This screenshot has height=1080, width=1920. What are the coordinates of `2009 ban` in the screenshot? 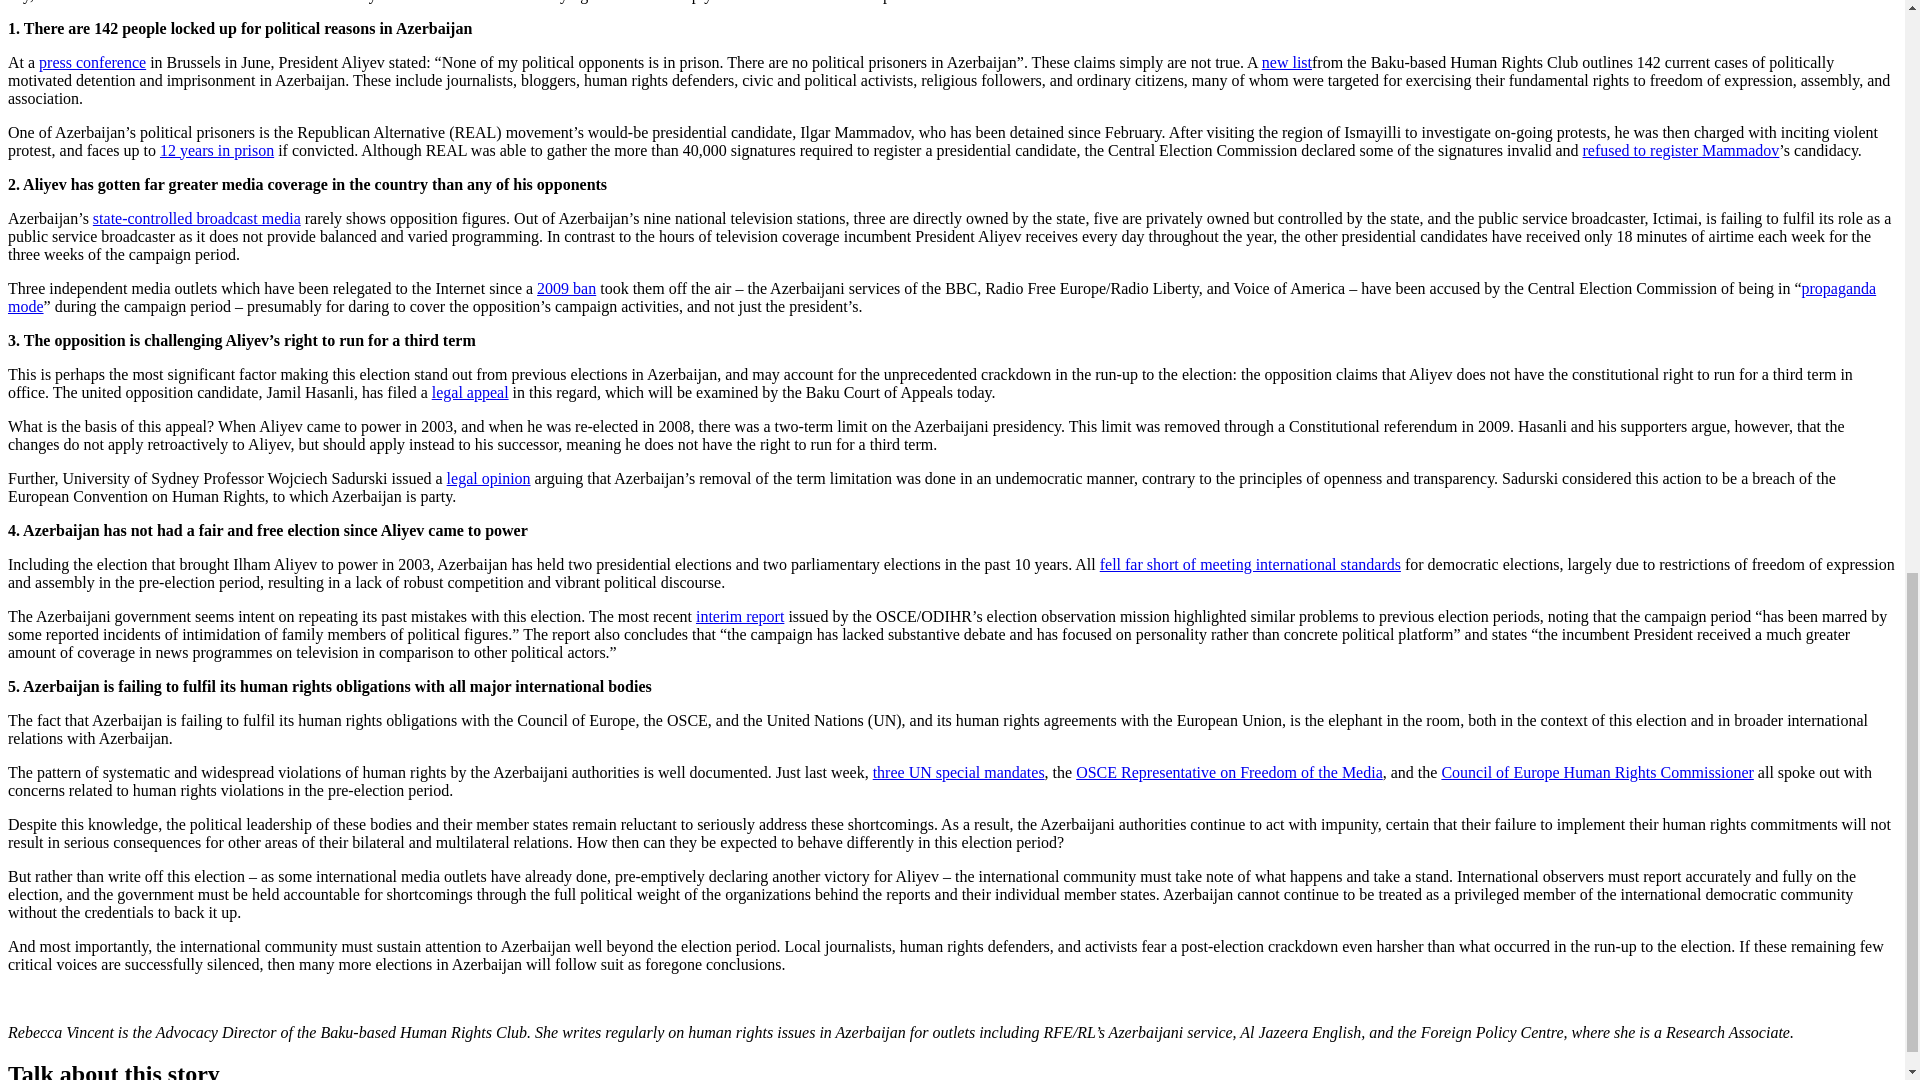 It's located at (566, 286).